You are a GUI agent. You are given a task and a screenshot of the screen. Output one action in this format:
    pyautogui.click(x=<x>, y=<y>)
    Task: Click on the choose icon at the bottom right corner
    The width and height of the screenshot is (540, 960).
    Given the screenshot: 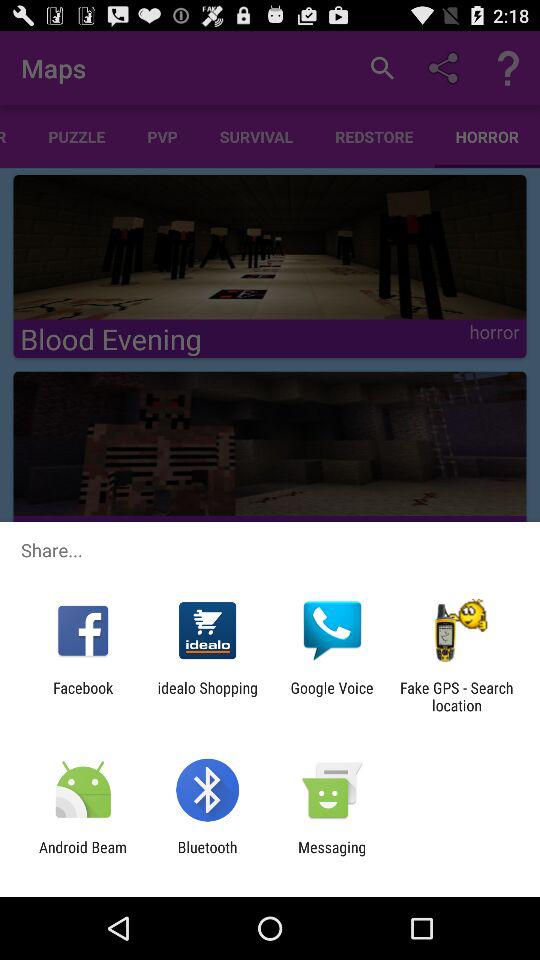 What is the action you would take?
    pyautogui.click(x=456, y=696)
    